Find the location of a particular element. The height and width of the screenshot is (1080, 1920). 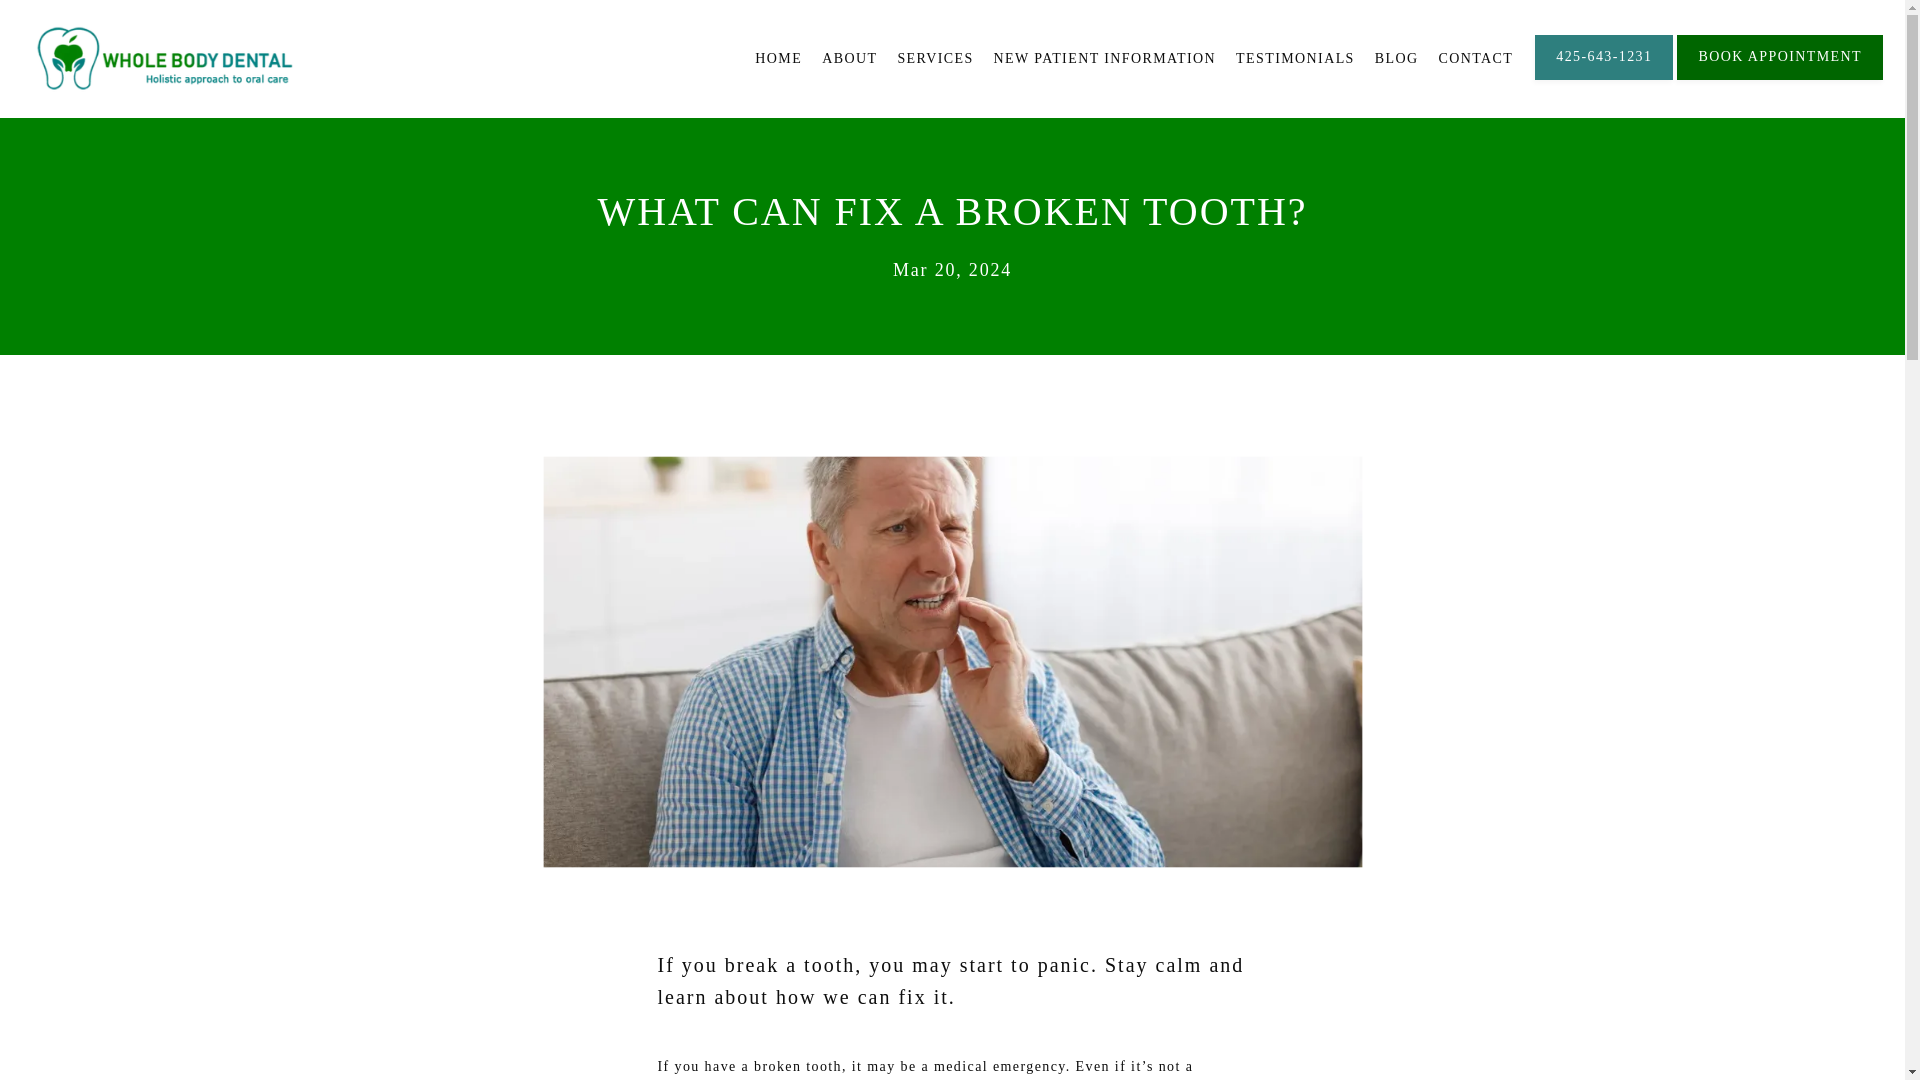

BOOK APPOINTMENT is located at coordinates (1780, 78).